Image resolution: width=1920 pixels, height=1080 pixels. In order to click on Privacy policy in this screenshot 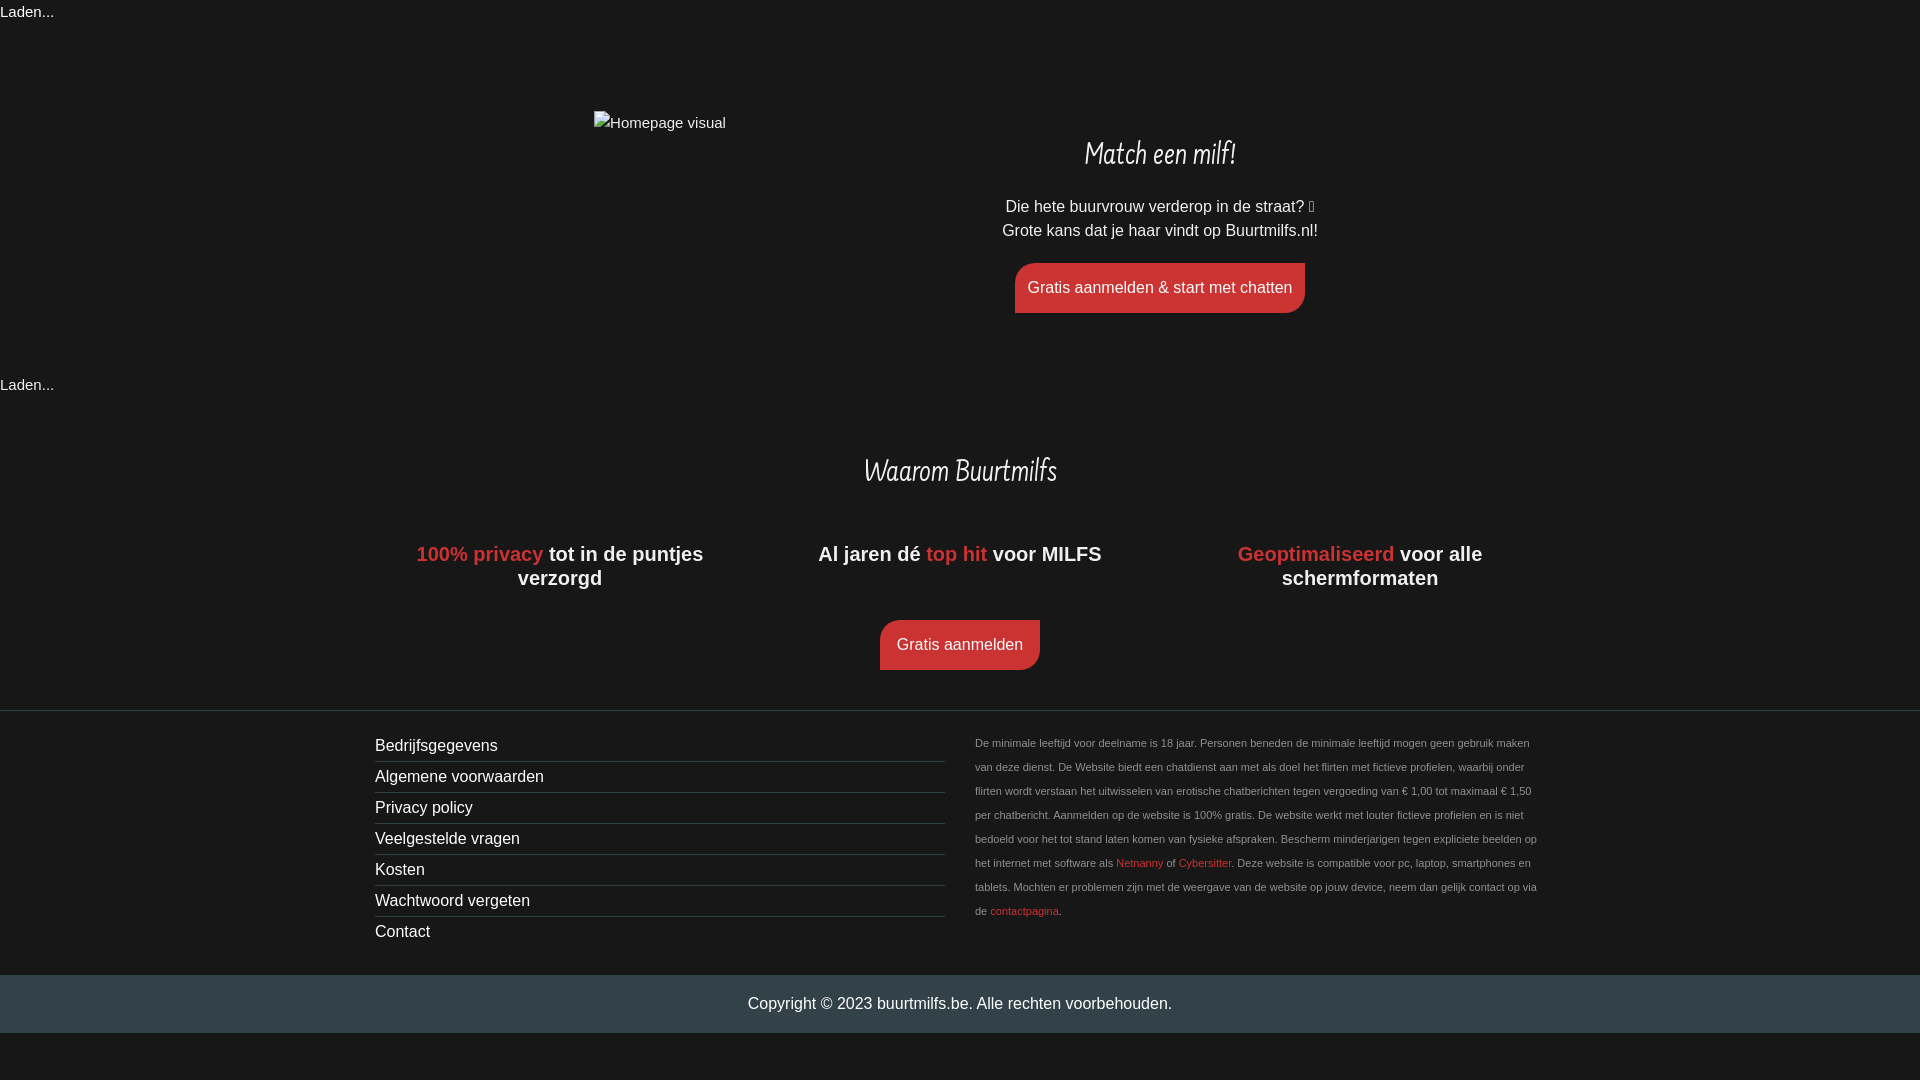, I will do `click(660, 808)`.